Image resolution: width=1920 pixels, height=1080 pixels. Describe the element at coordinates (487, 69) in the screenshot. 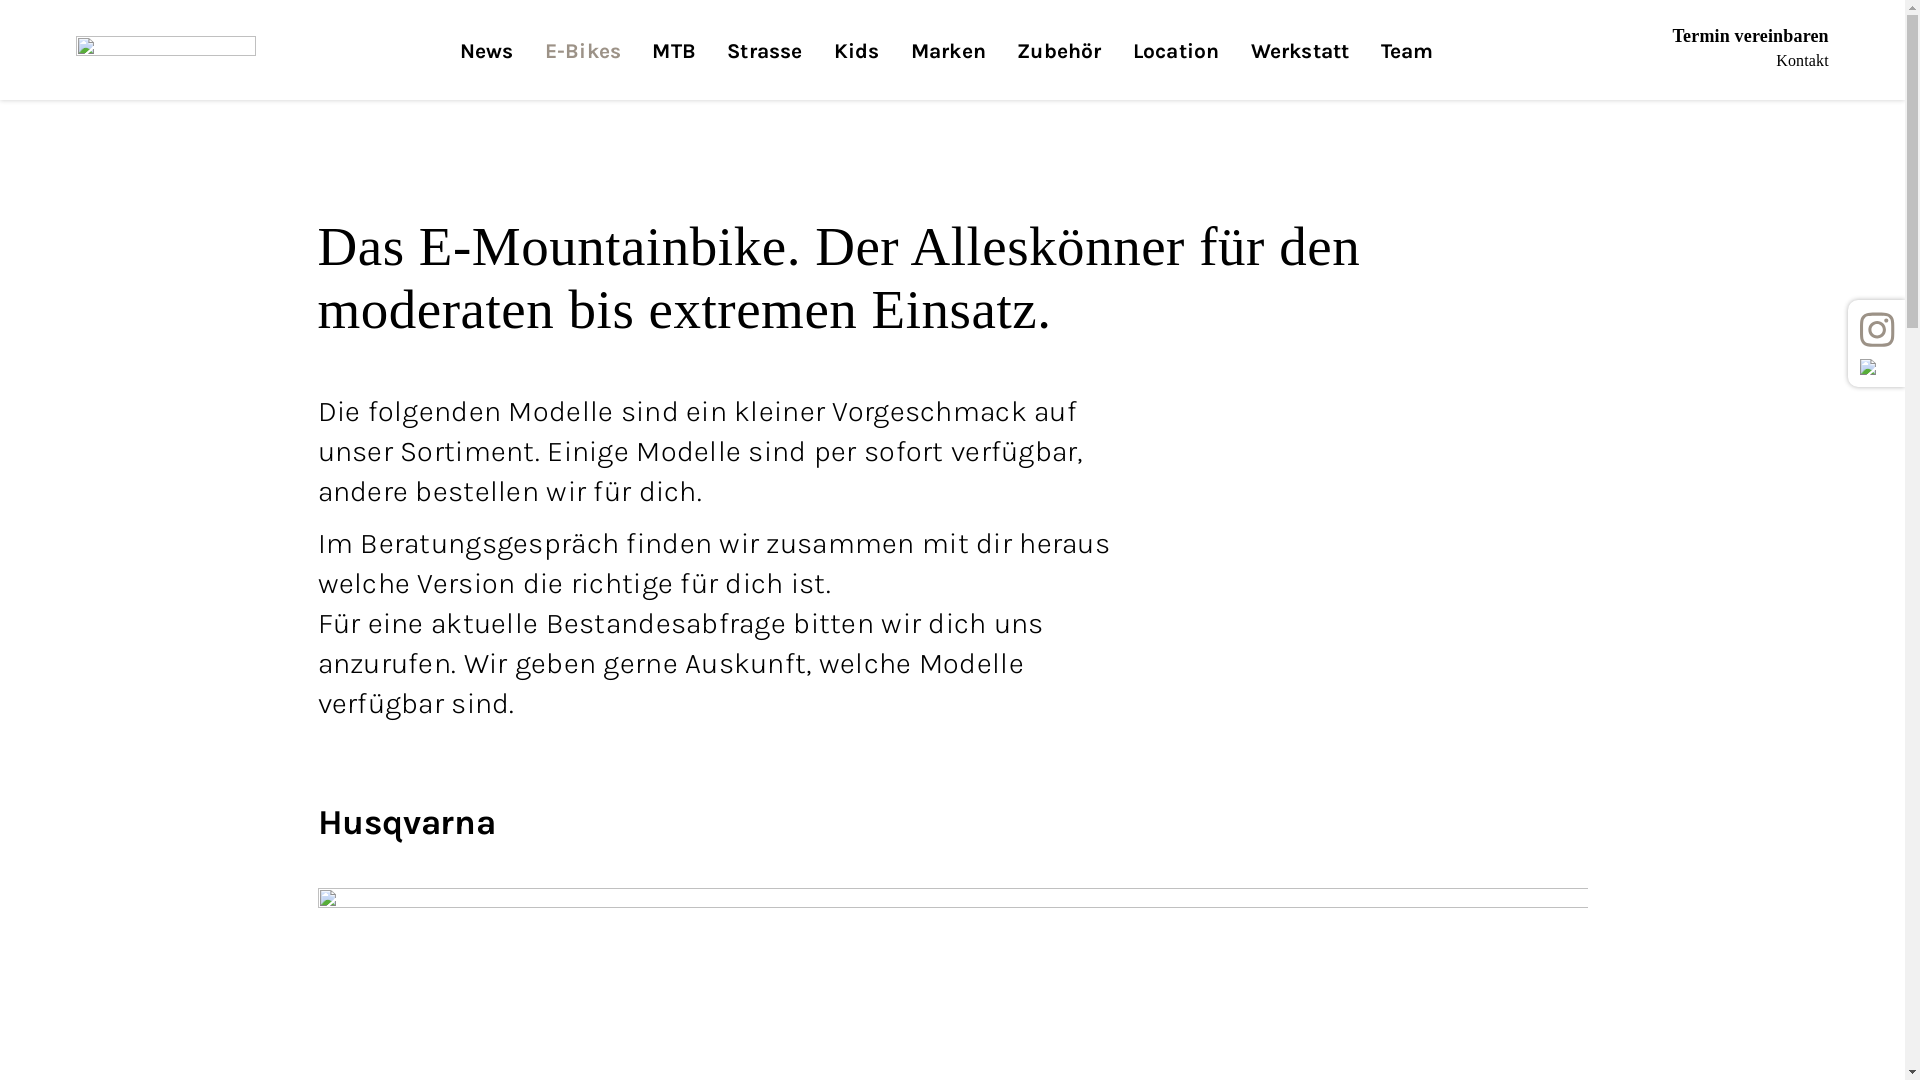

I see `News` at that location.